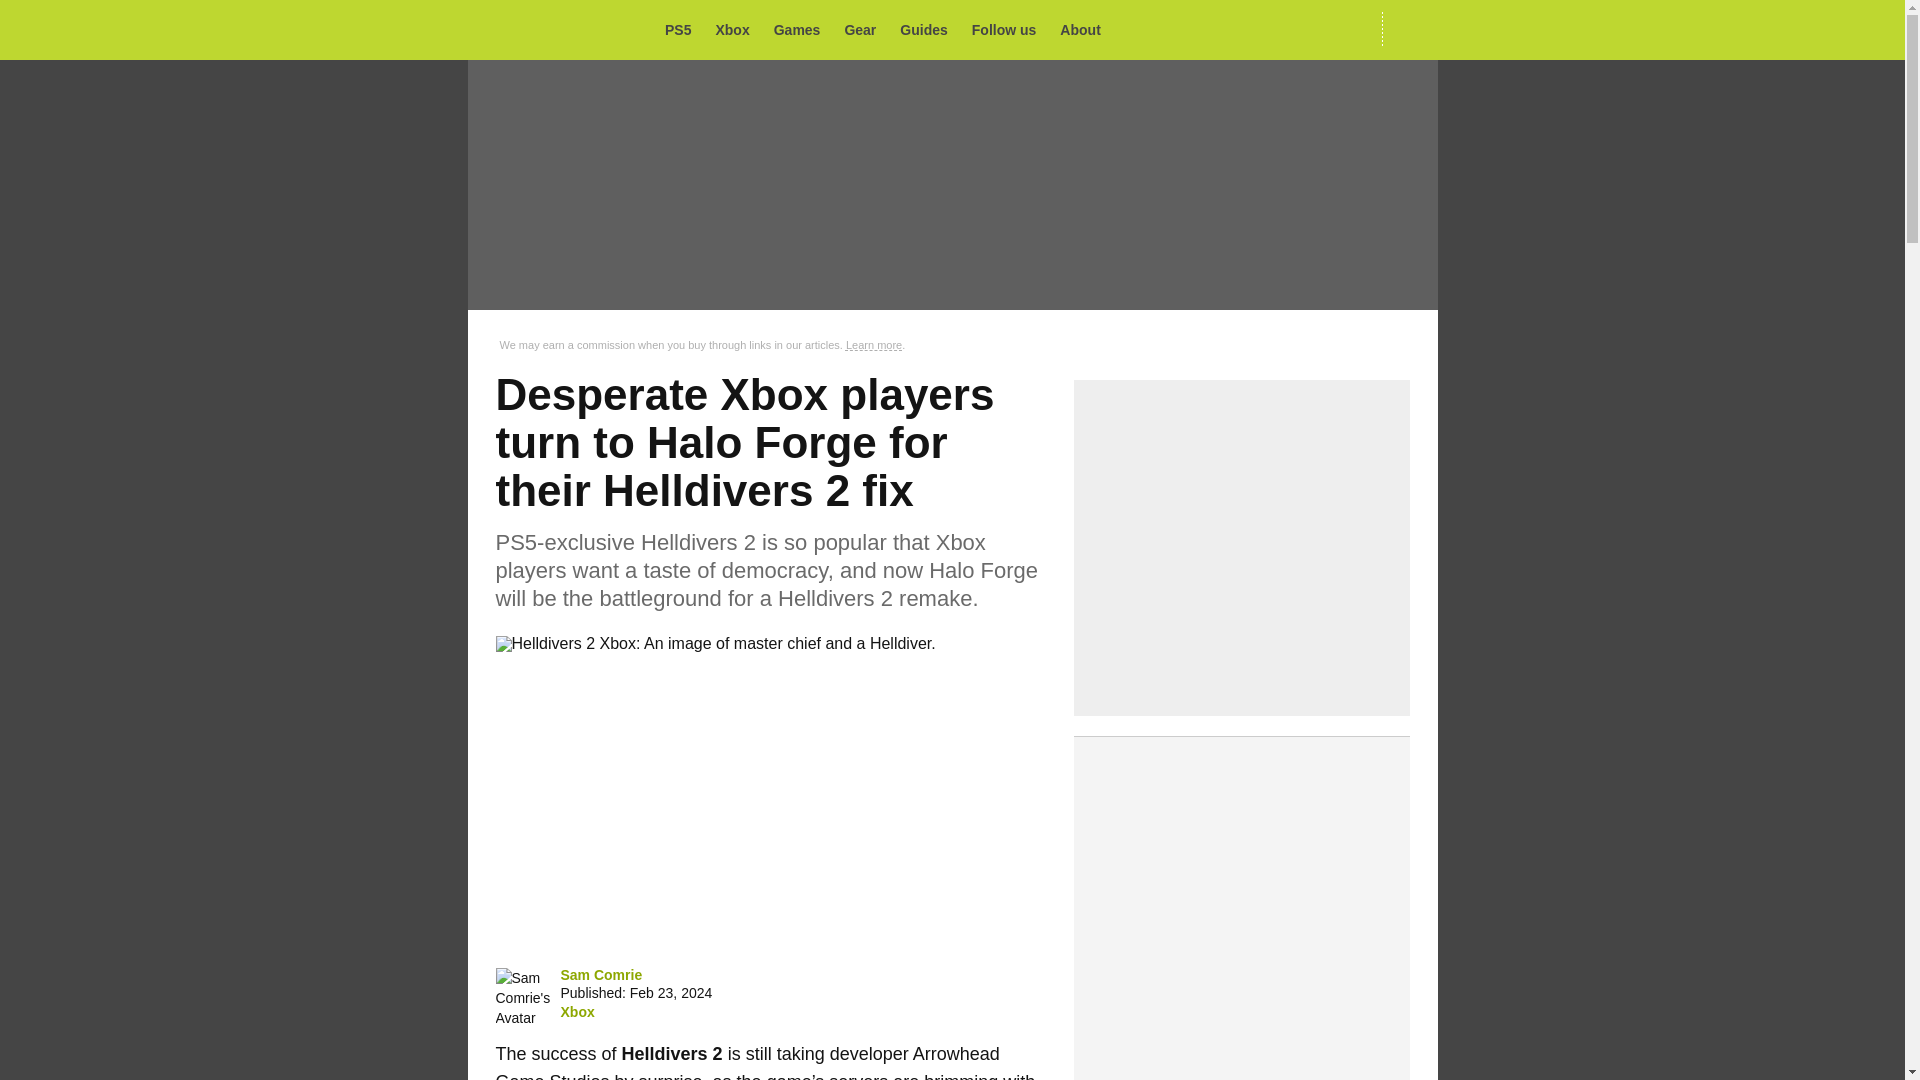 Image resolution: width=1920 pixels, height=1080 pixels. What do you see at coordinates (1010, 30) in the screenshot?
I see `Follow The Loadout` at bounding box center [1010, 30].